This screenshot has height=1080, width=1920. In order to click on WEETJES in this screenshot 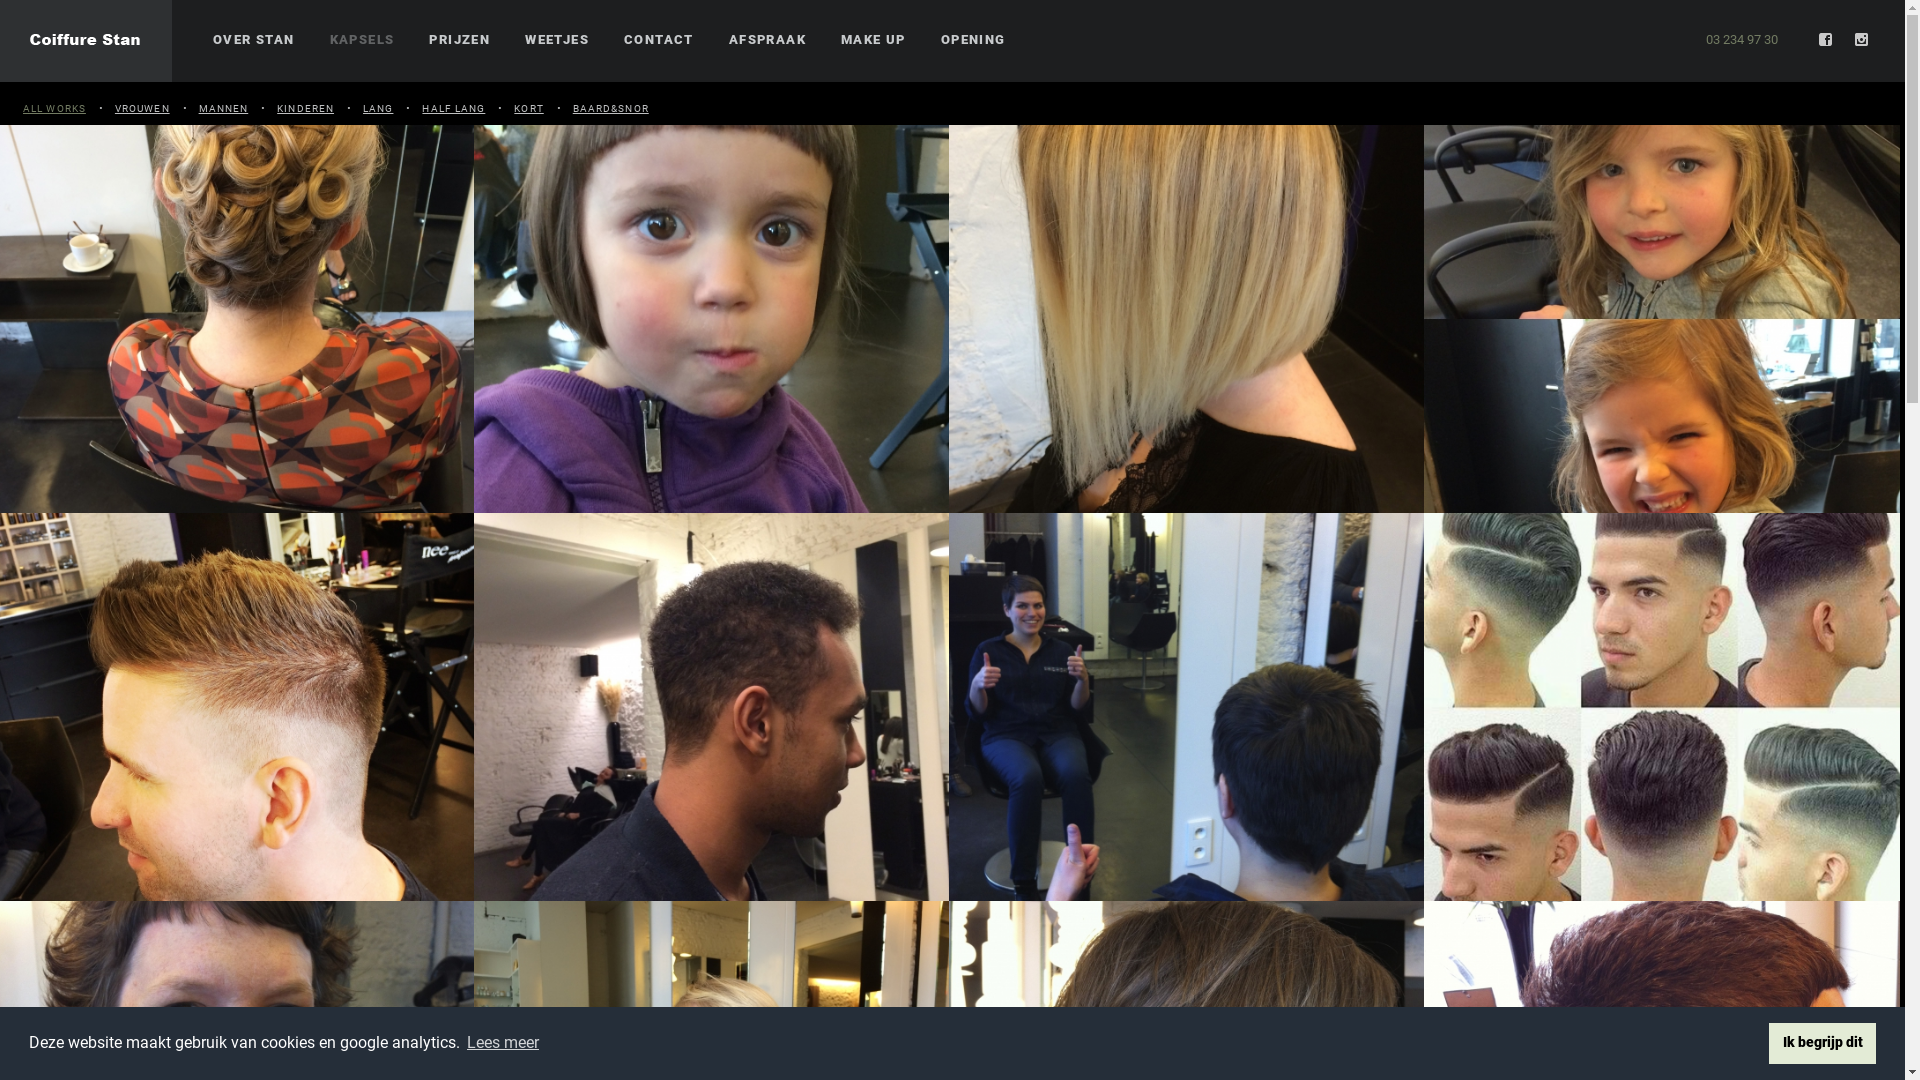, I will do `click(557, 40)`.